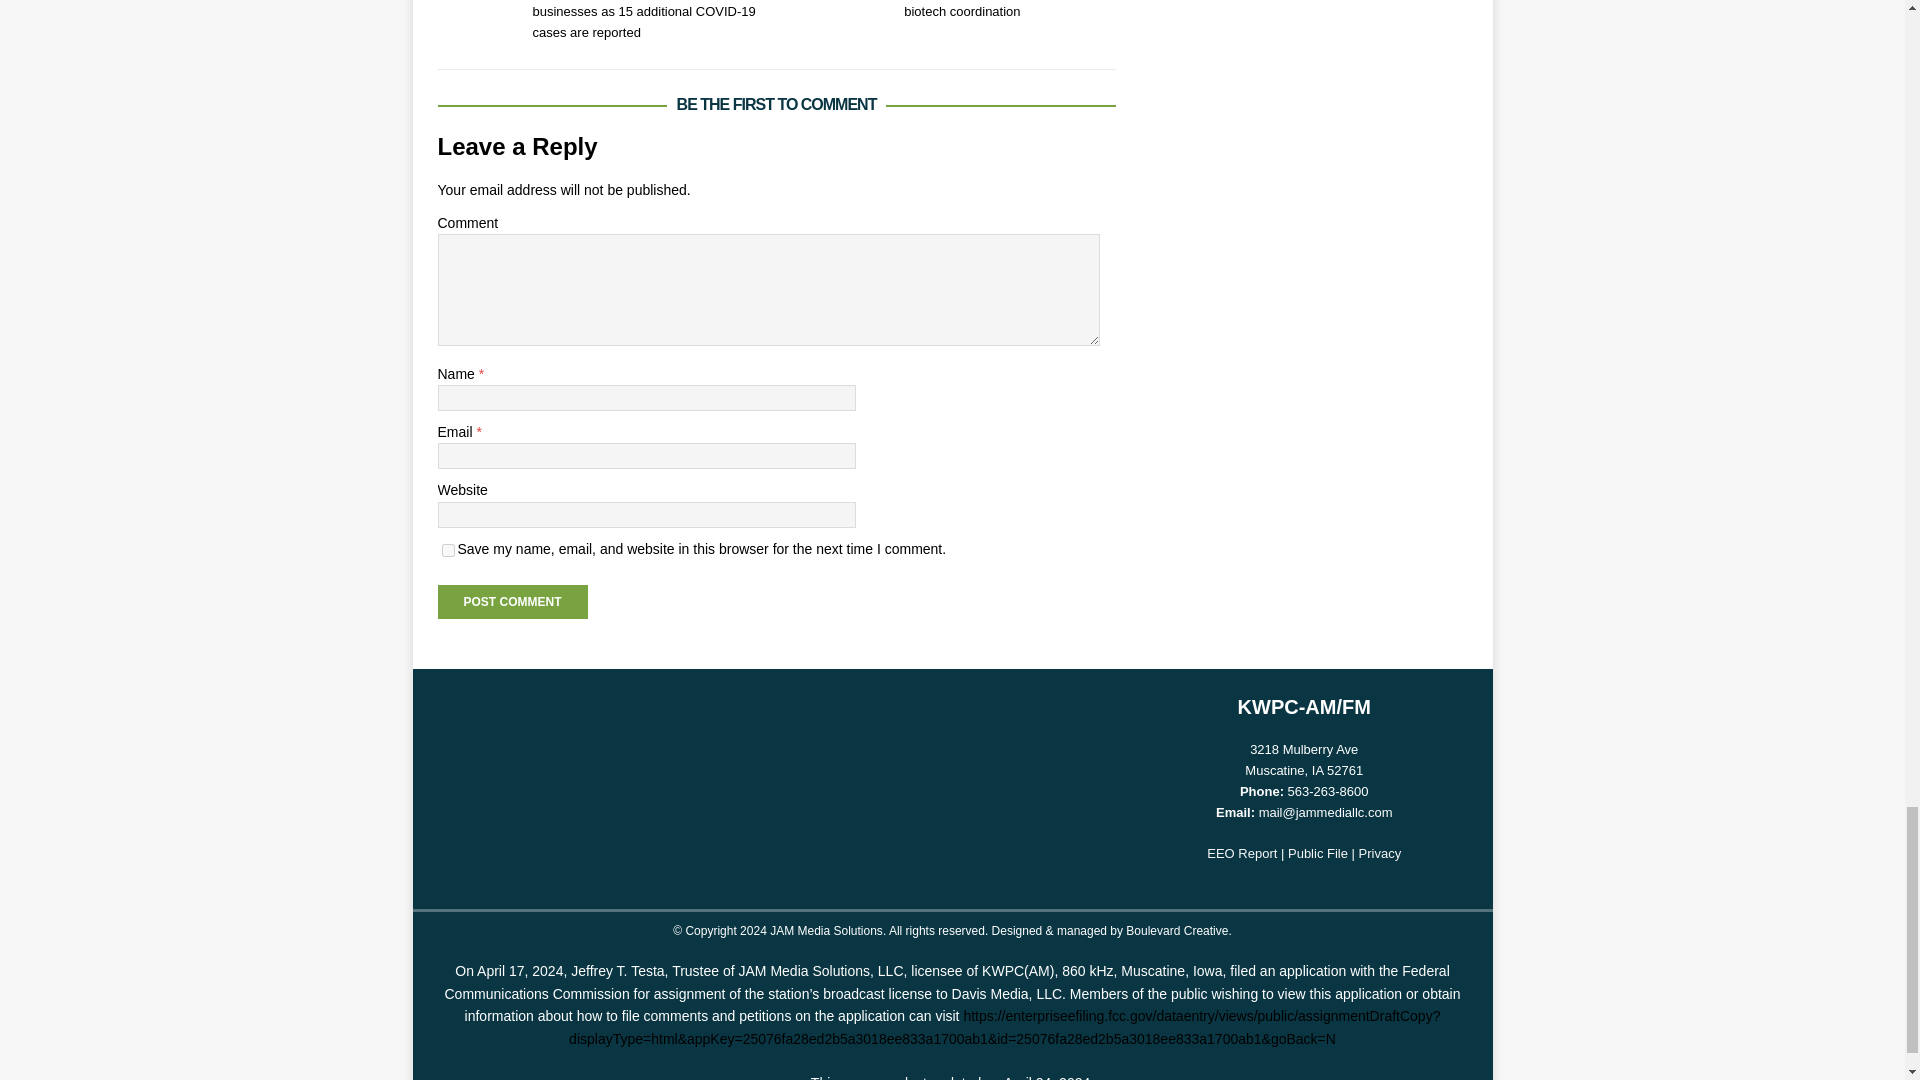 This screenshot has width=1920, height=1080. What do you see at coordinates (448, 550) in the screenshot?
I see `yes` at bounding box center [448, 550].